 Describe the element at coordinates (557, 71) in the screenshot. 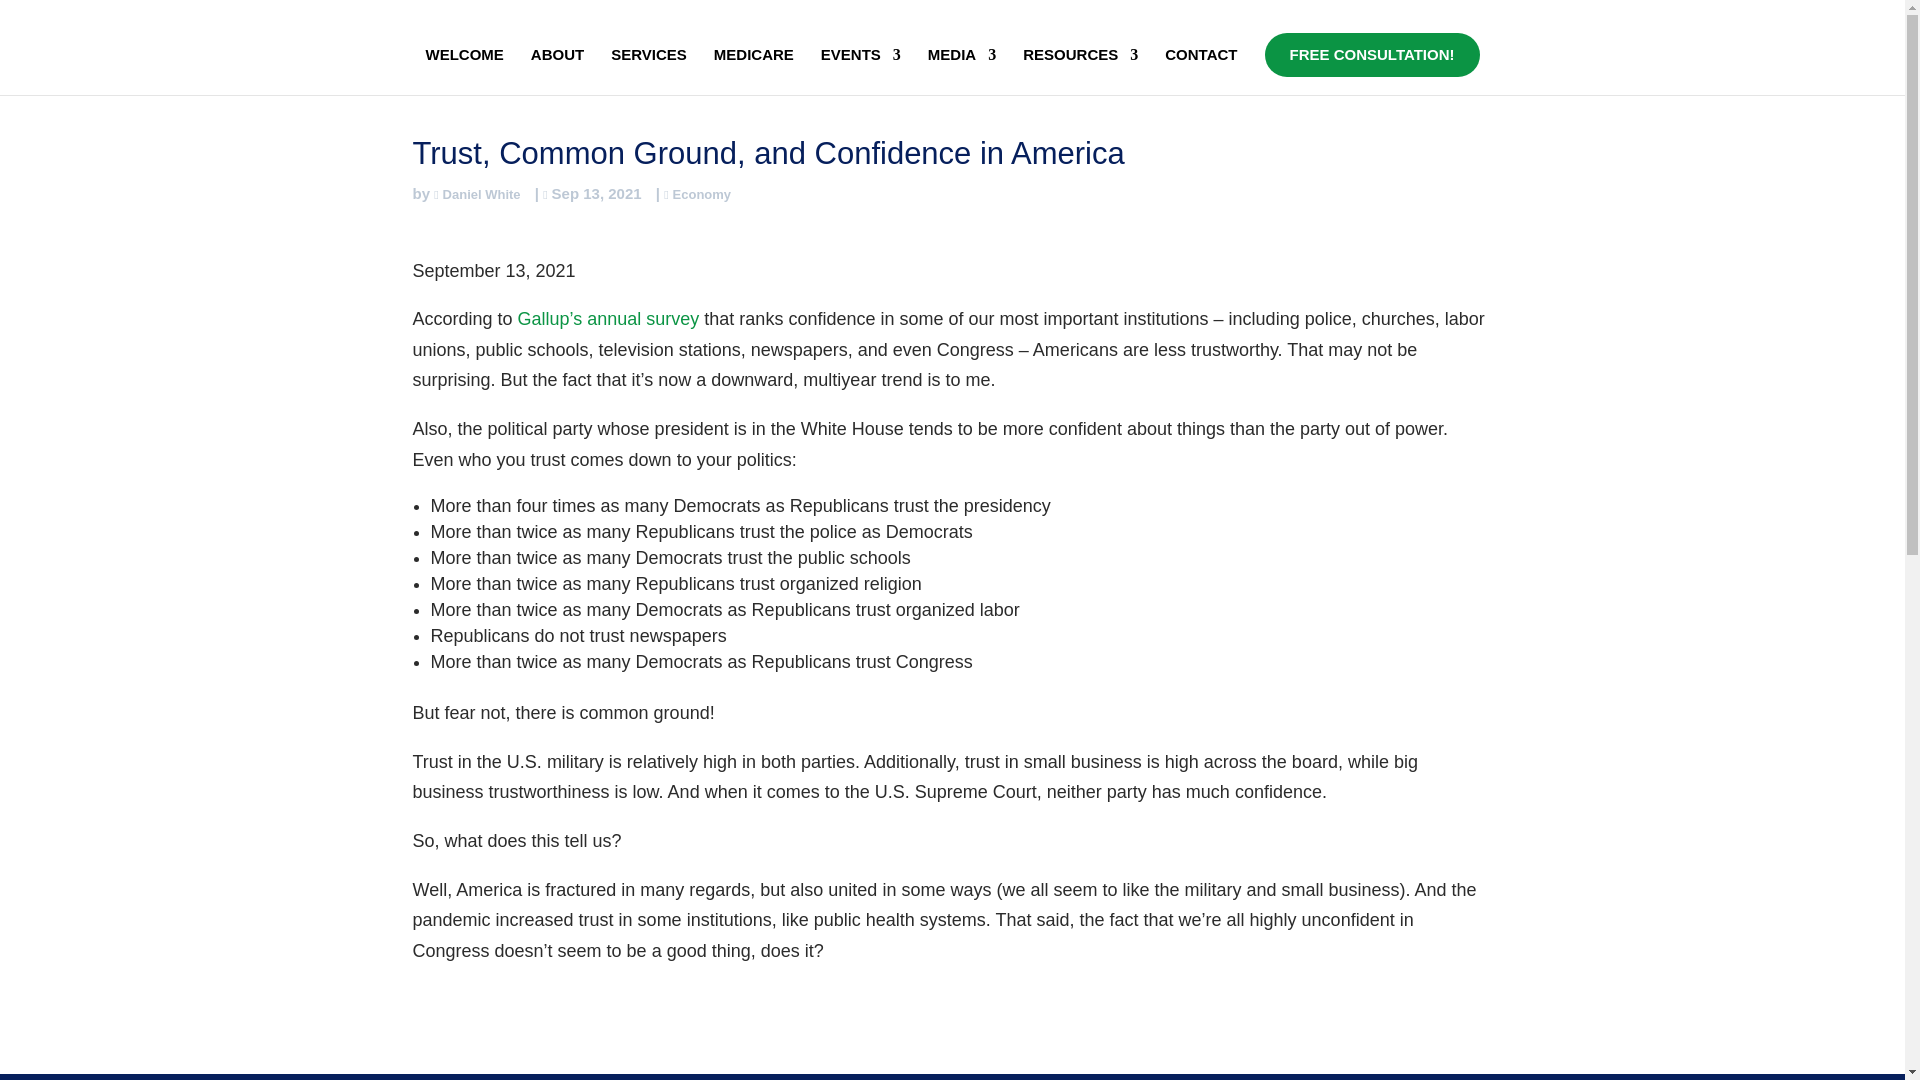

I see `ABOUT` at that location.